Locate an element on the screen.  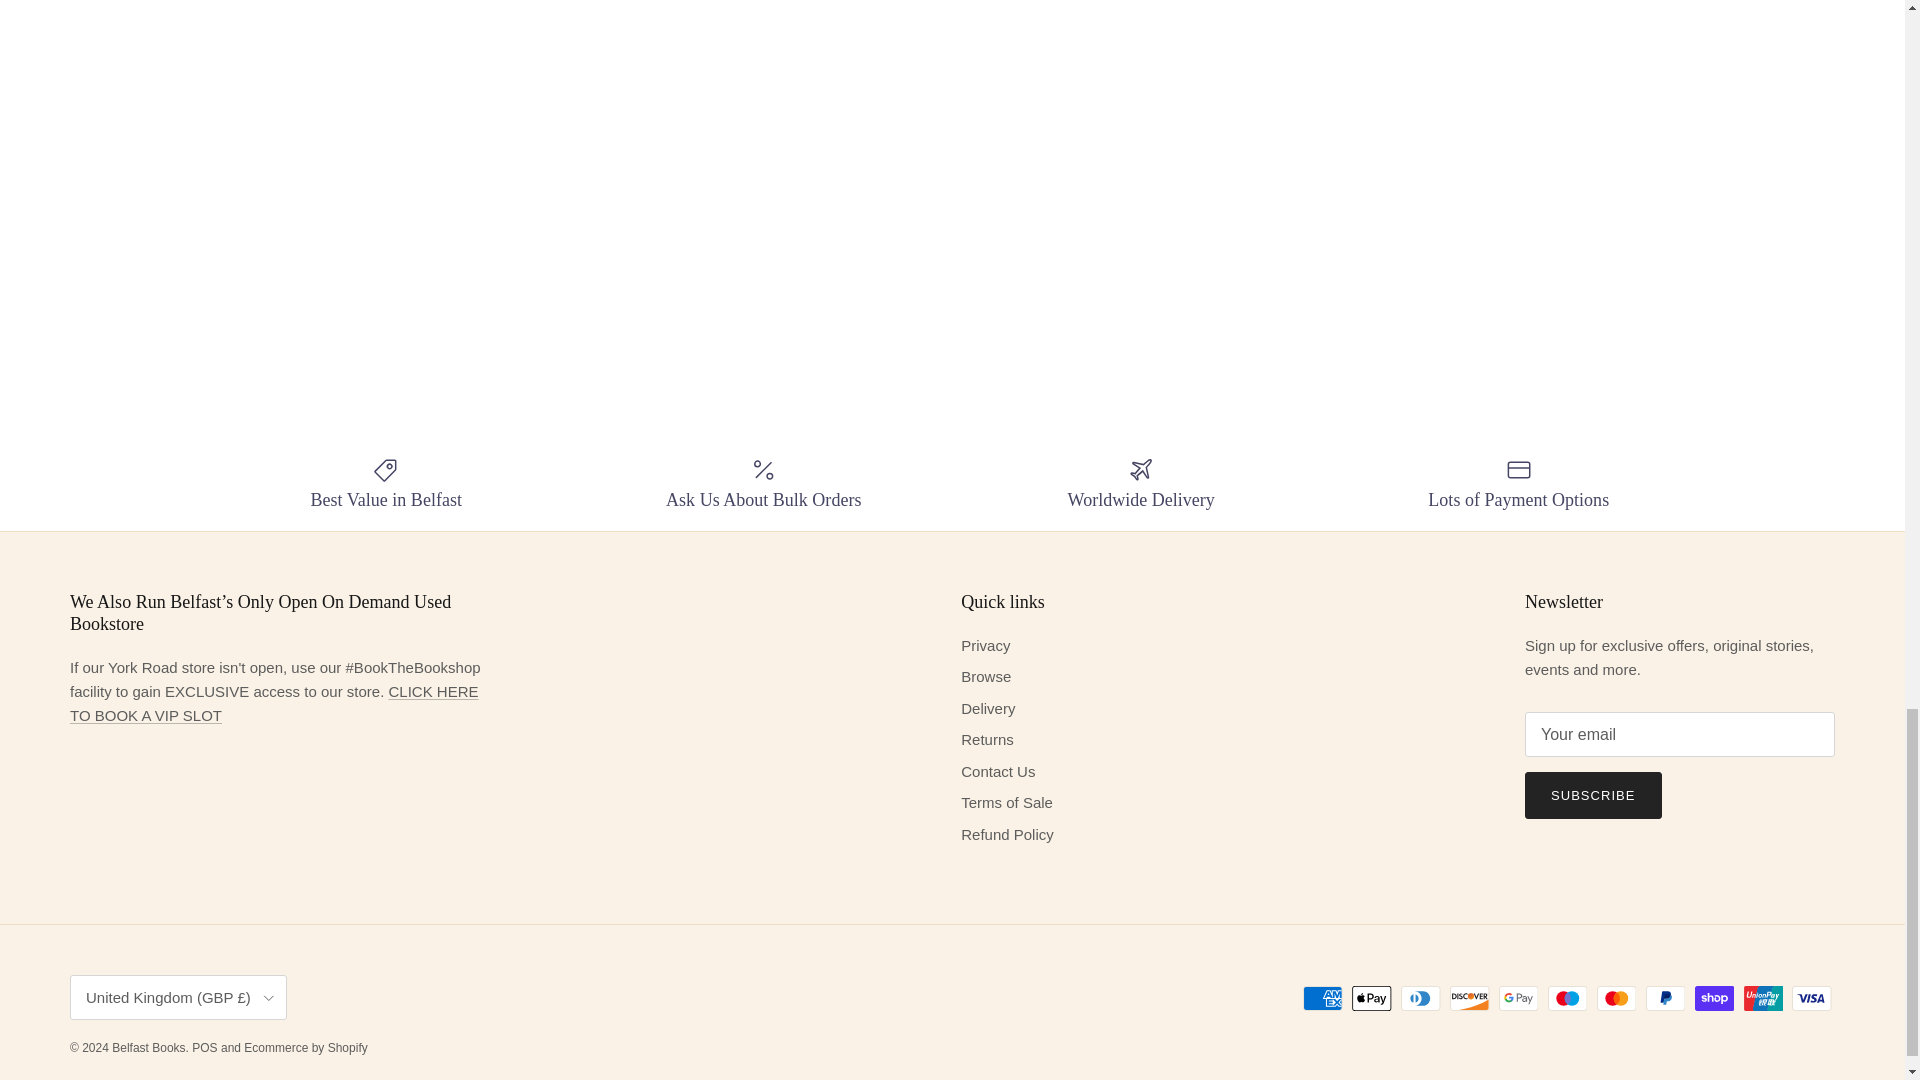
Shop Pay is located at coordinates (1714, 998).